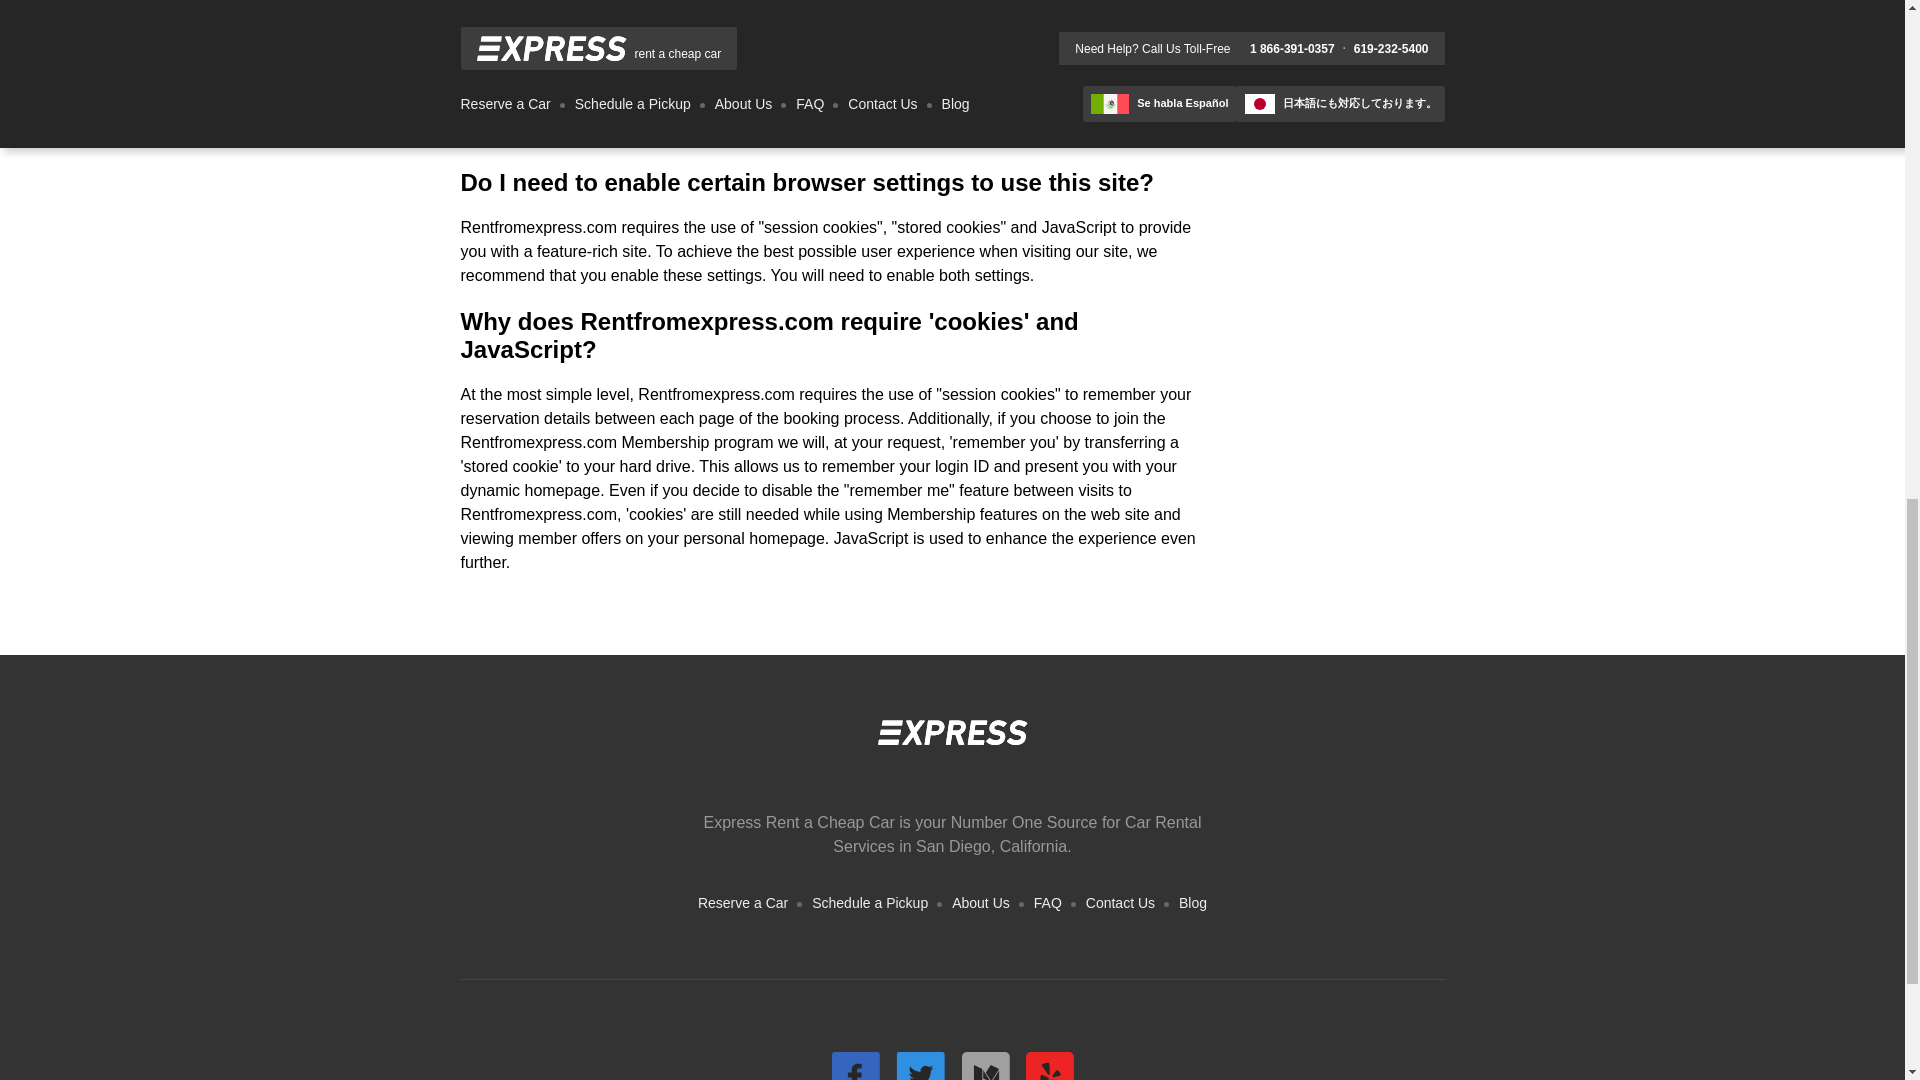 The image size is (1920, 1080). I want to click on Facebook, so click(855, 1066).